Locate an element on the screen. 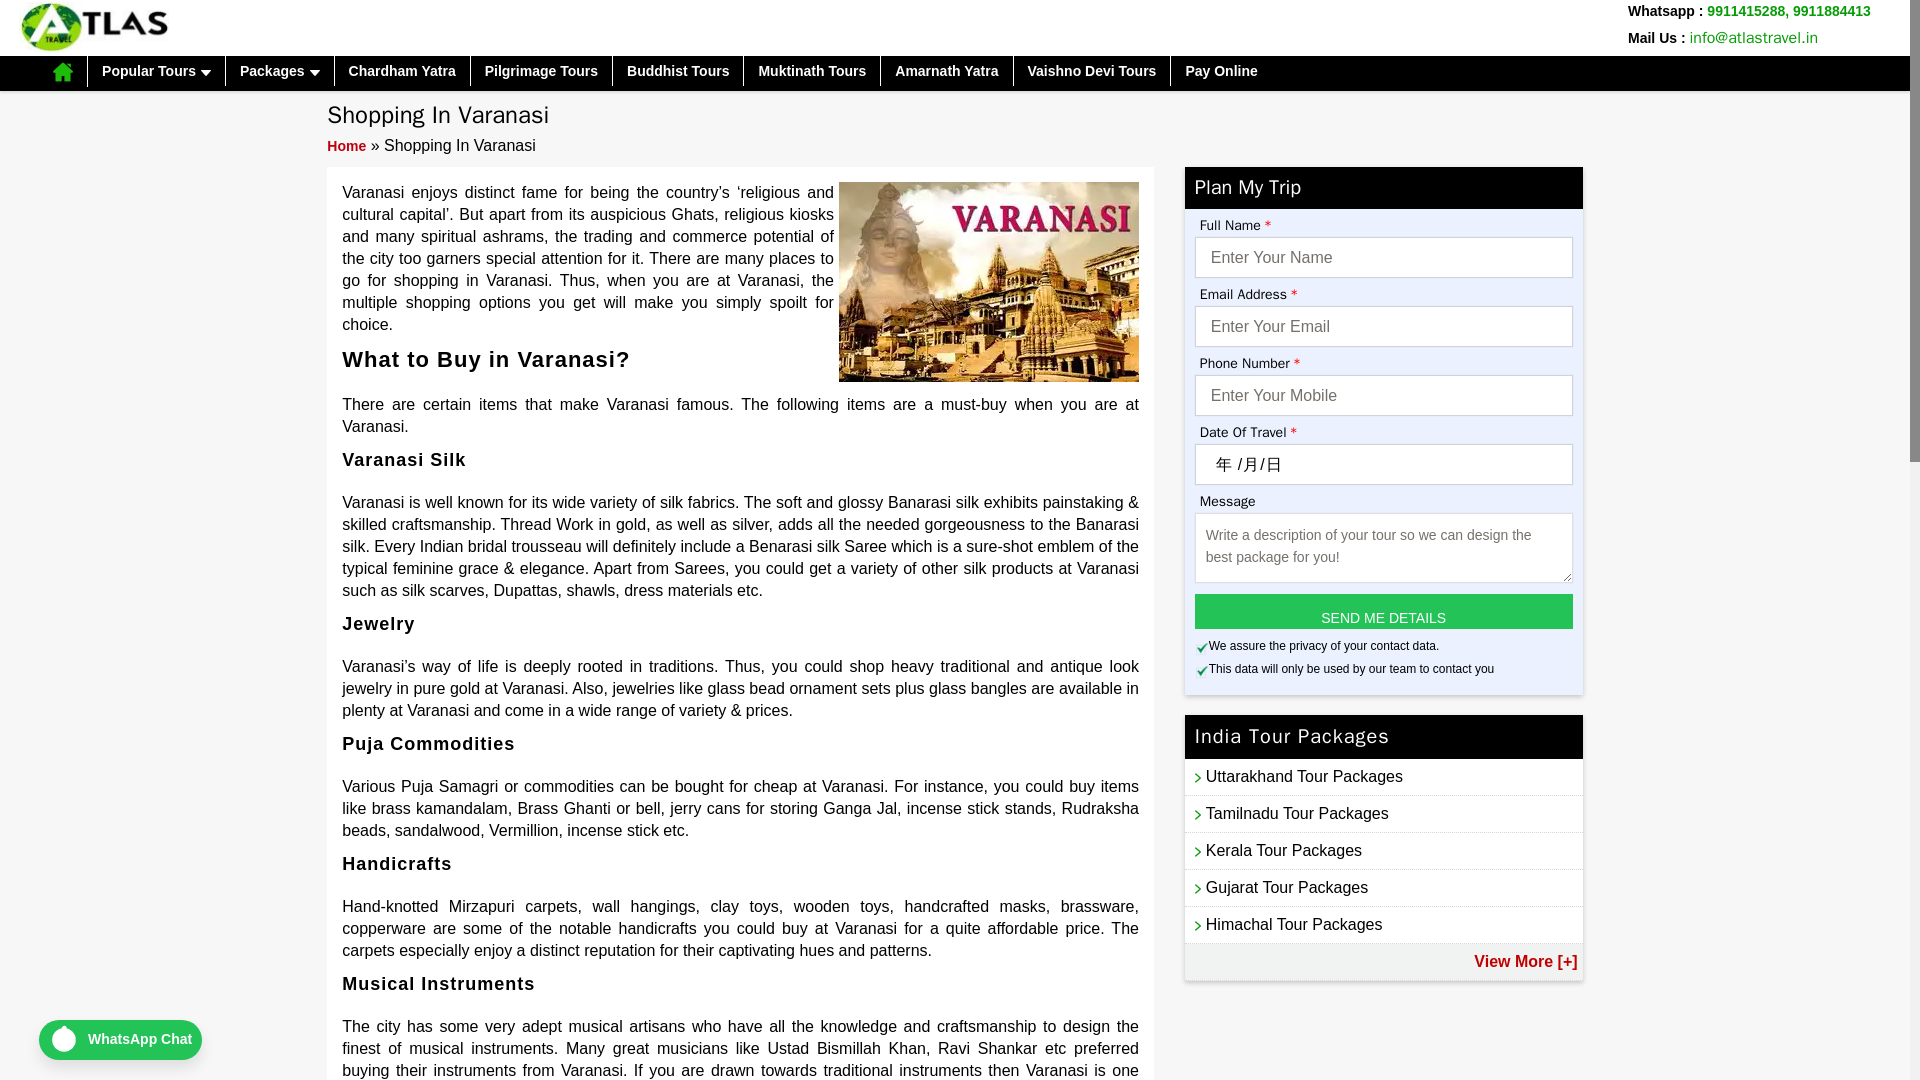 Image resolution: width=1920 pixels, height=1080 pixels. SEND ME DETAILS is located at coordinates (1383, 611).